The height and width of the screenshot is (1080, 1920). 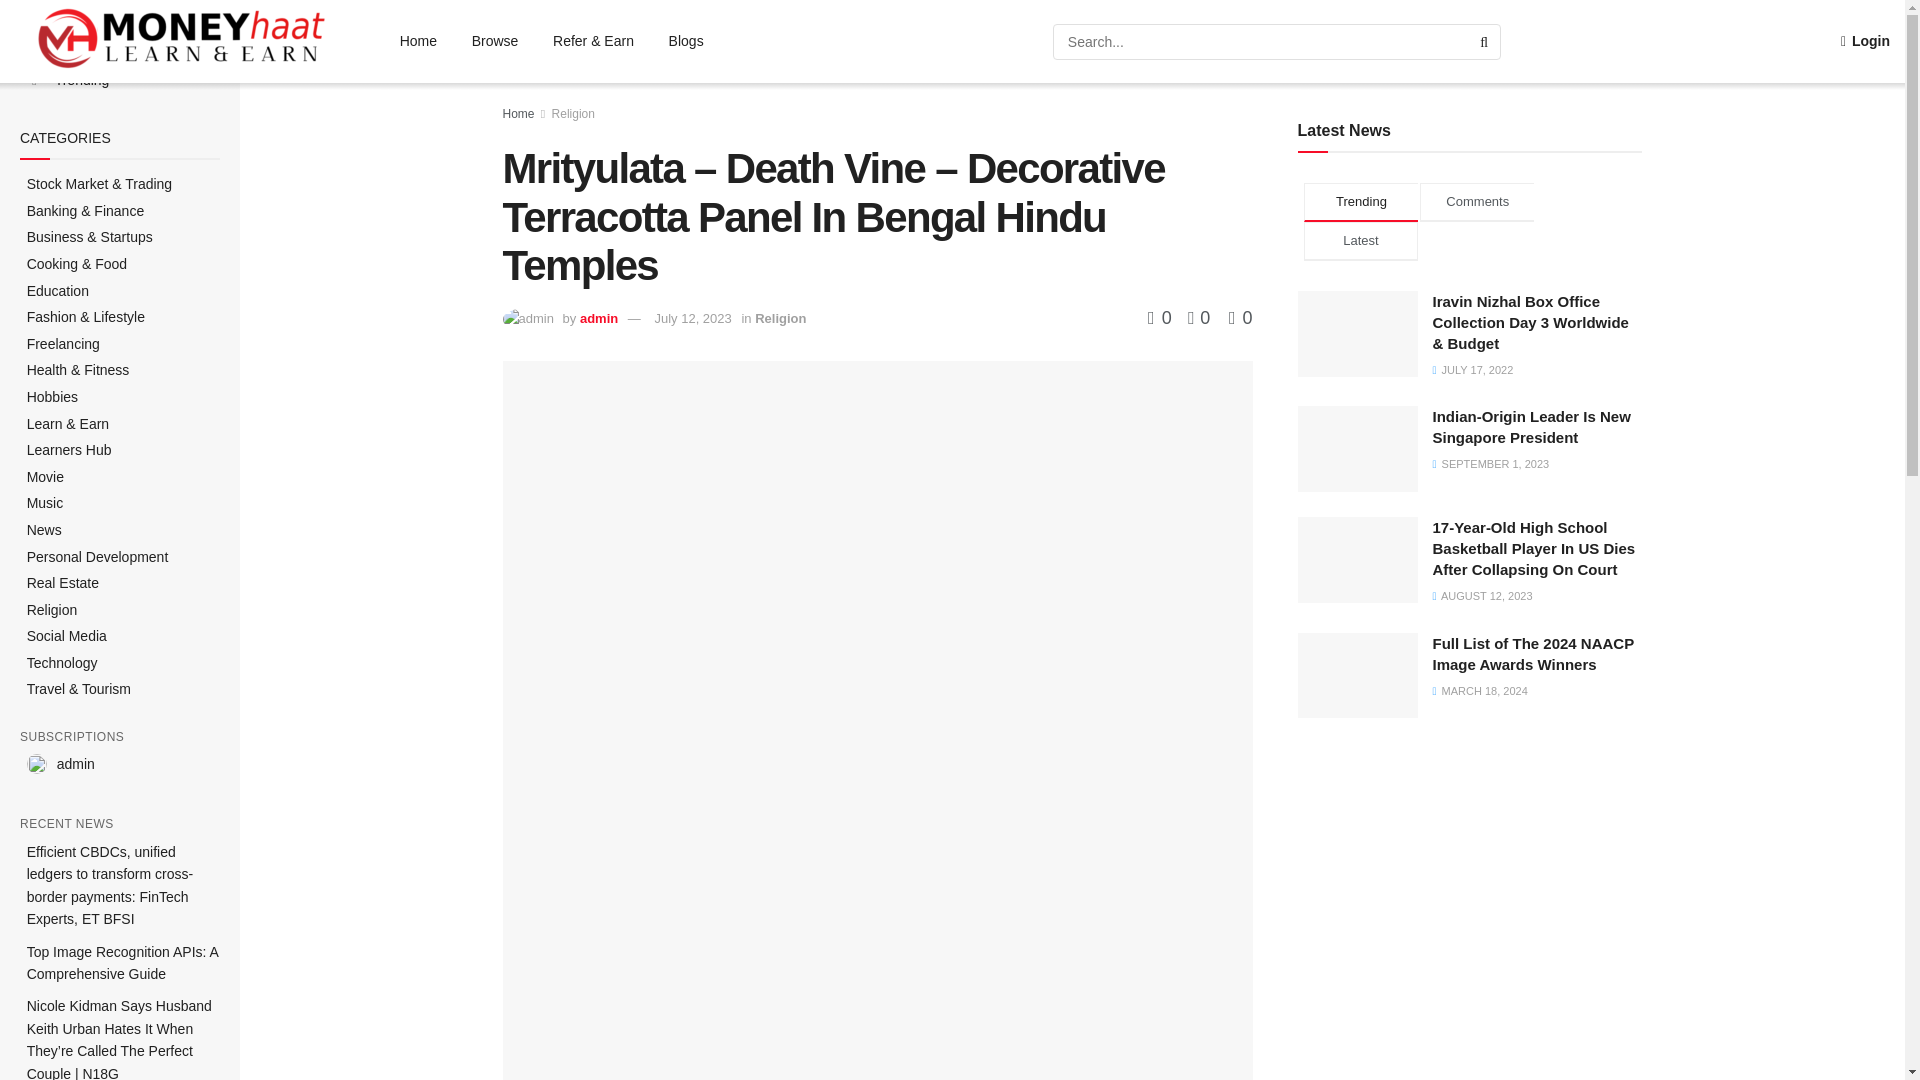 I want to click on Home, so click(x=59, y=54).